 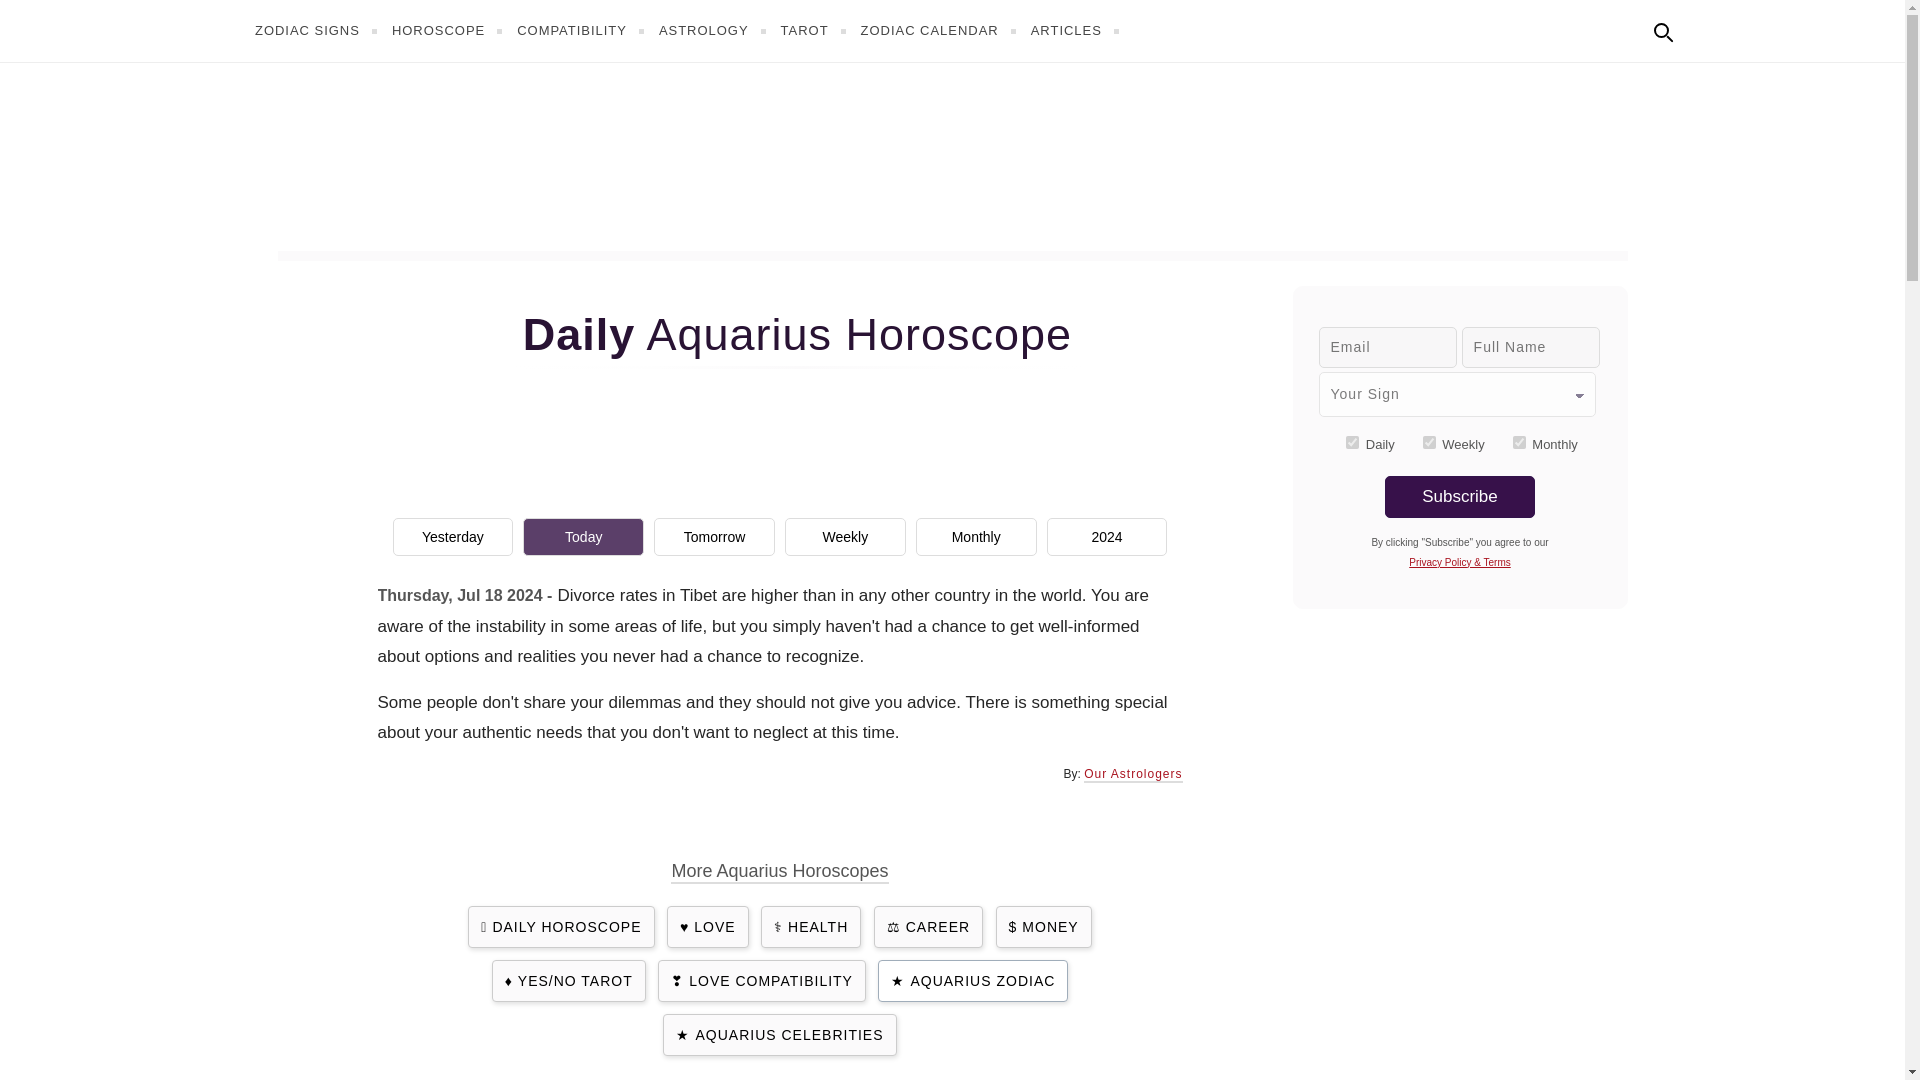 I want to click on ZODIAC SIGNS, so click(x=318, y=30).